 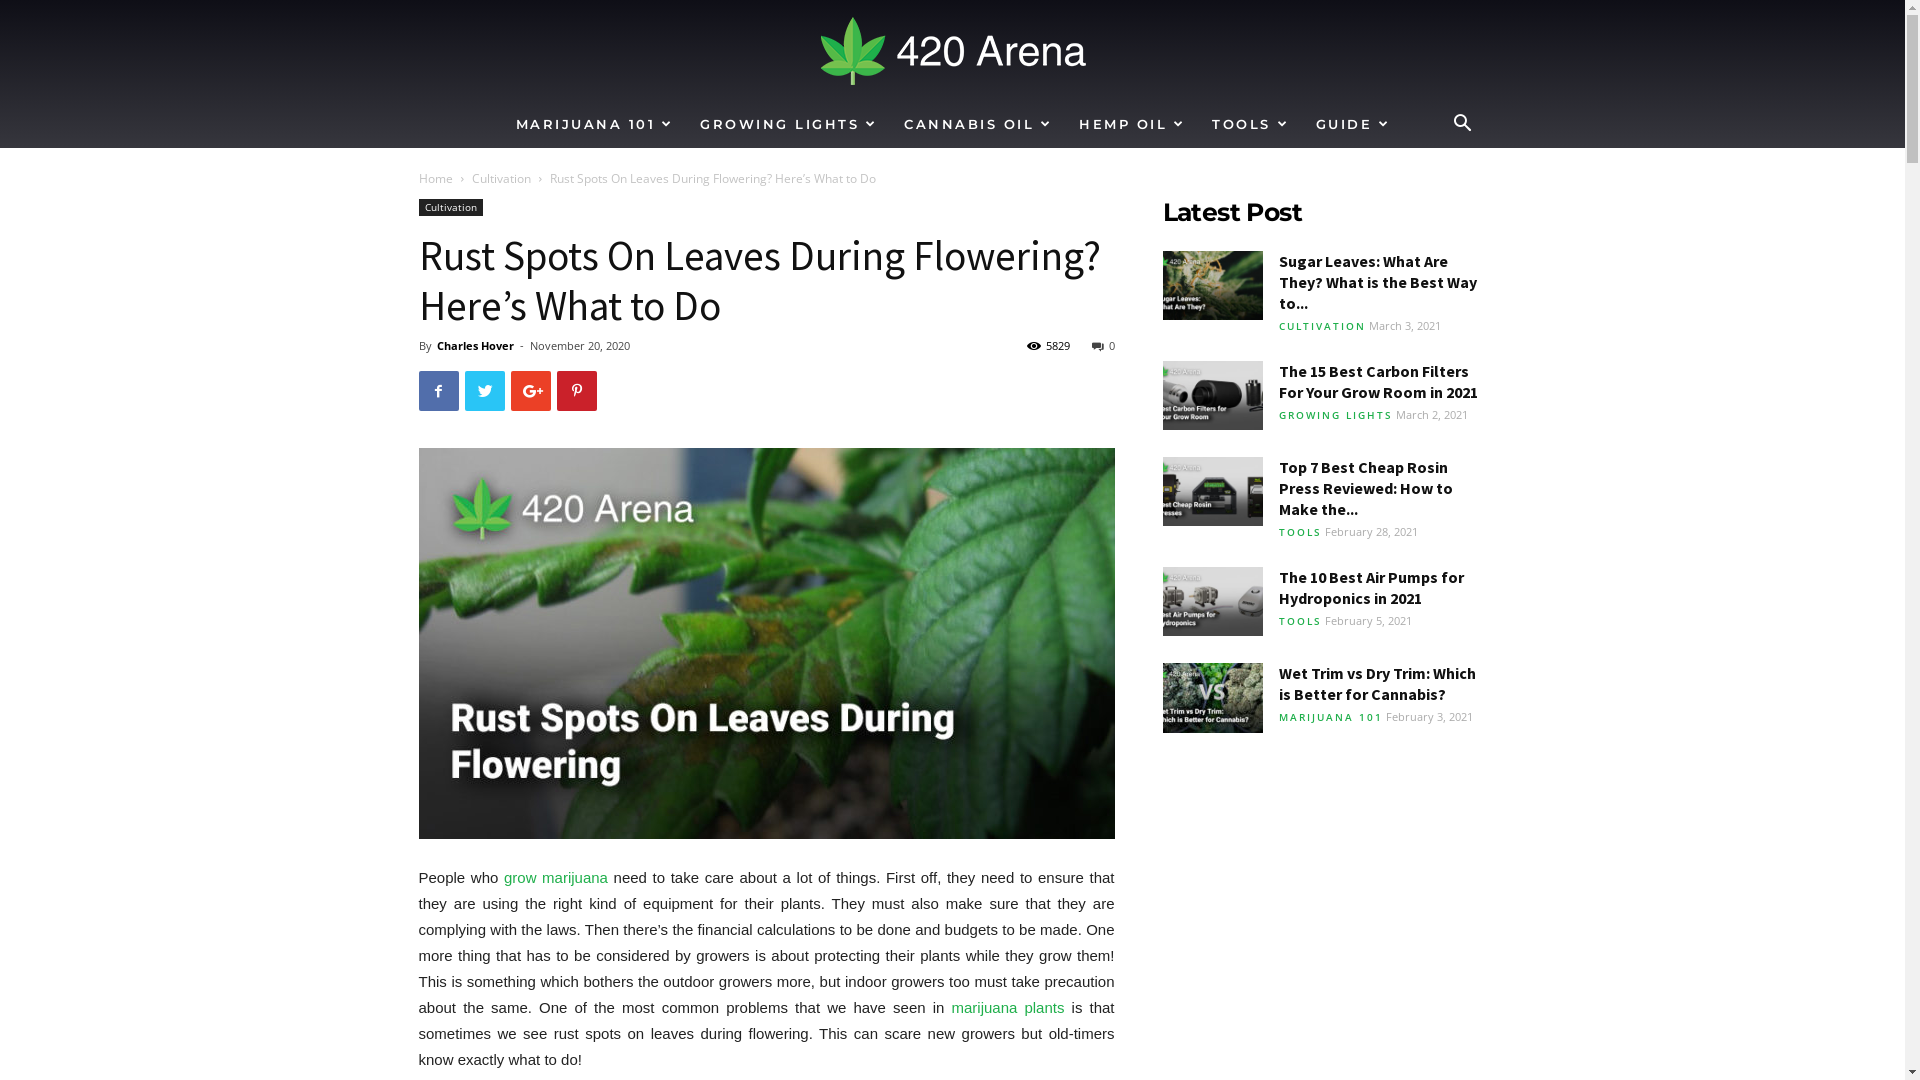 I want to click on Cultivation, so click(x=502, y=178).